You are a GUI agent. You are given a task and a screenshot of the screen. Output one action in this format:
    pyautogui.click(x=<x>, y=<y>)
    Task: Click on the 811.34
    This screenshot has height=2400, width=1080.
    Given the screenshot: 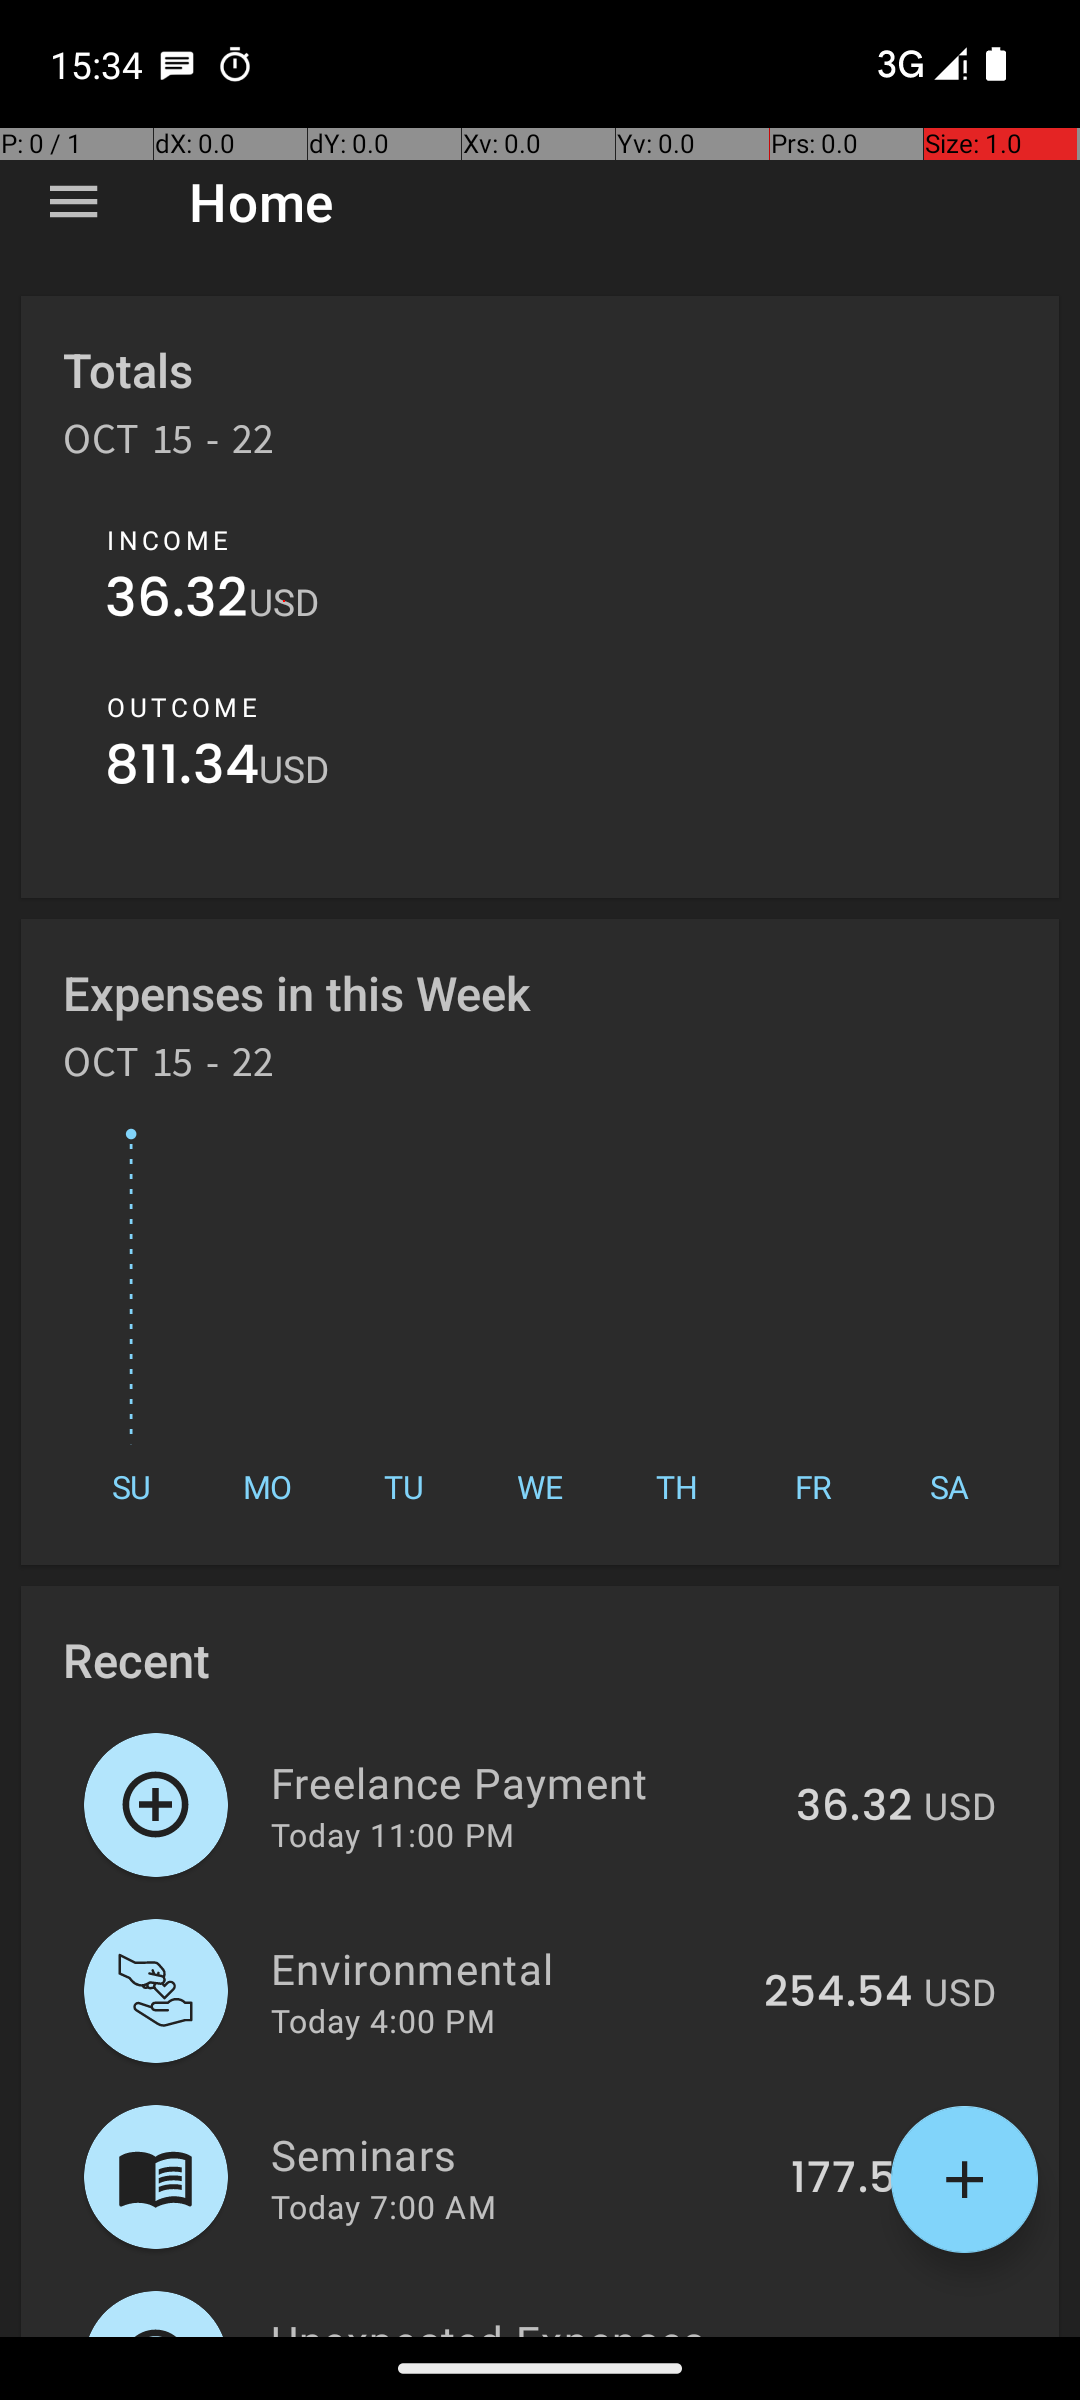 What is the action you would take?
    pyautogui.click(x=182, y=770)
    